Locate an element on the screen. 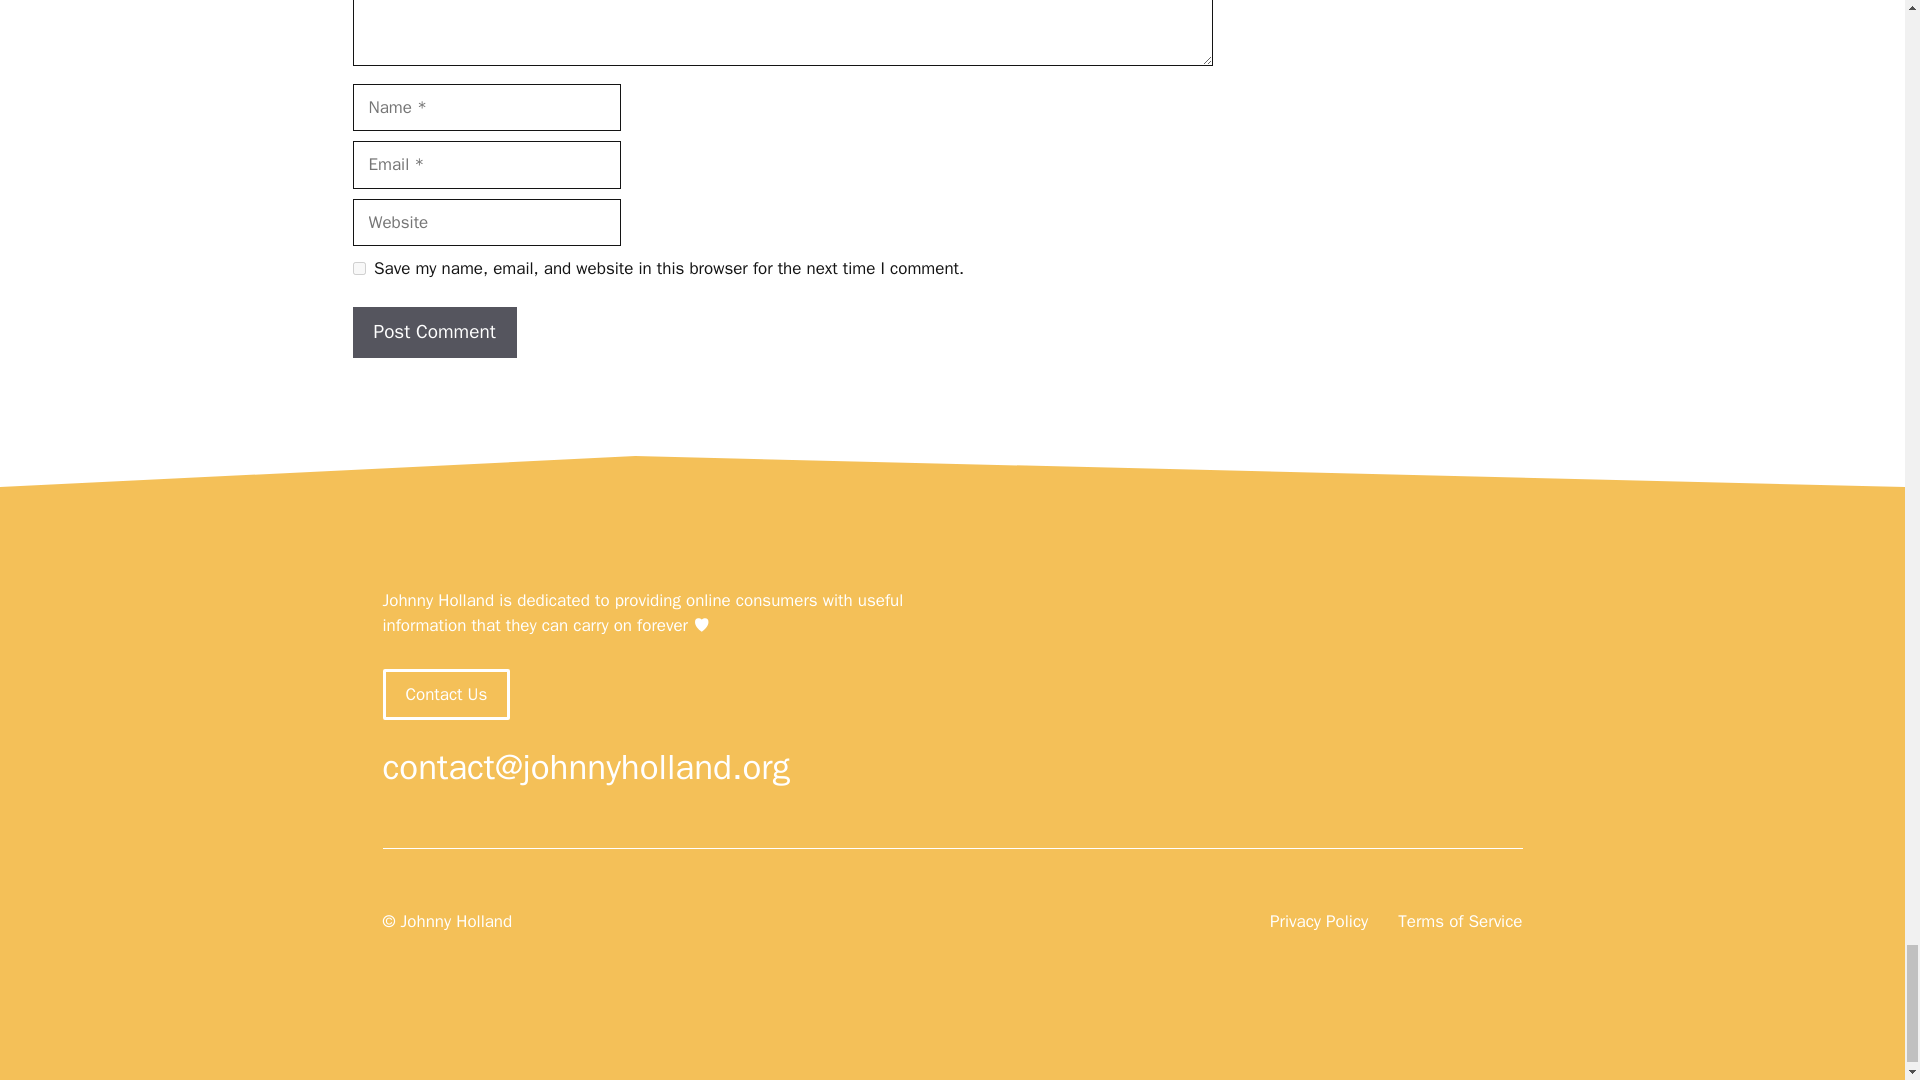 The image size is (1920, 1080). Post Comment is located at coordinates (434, 332).